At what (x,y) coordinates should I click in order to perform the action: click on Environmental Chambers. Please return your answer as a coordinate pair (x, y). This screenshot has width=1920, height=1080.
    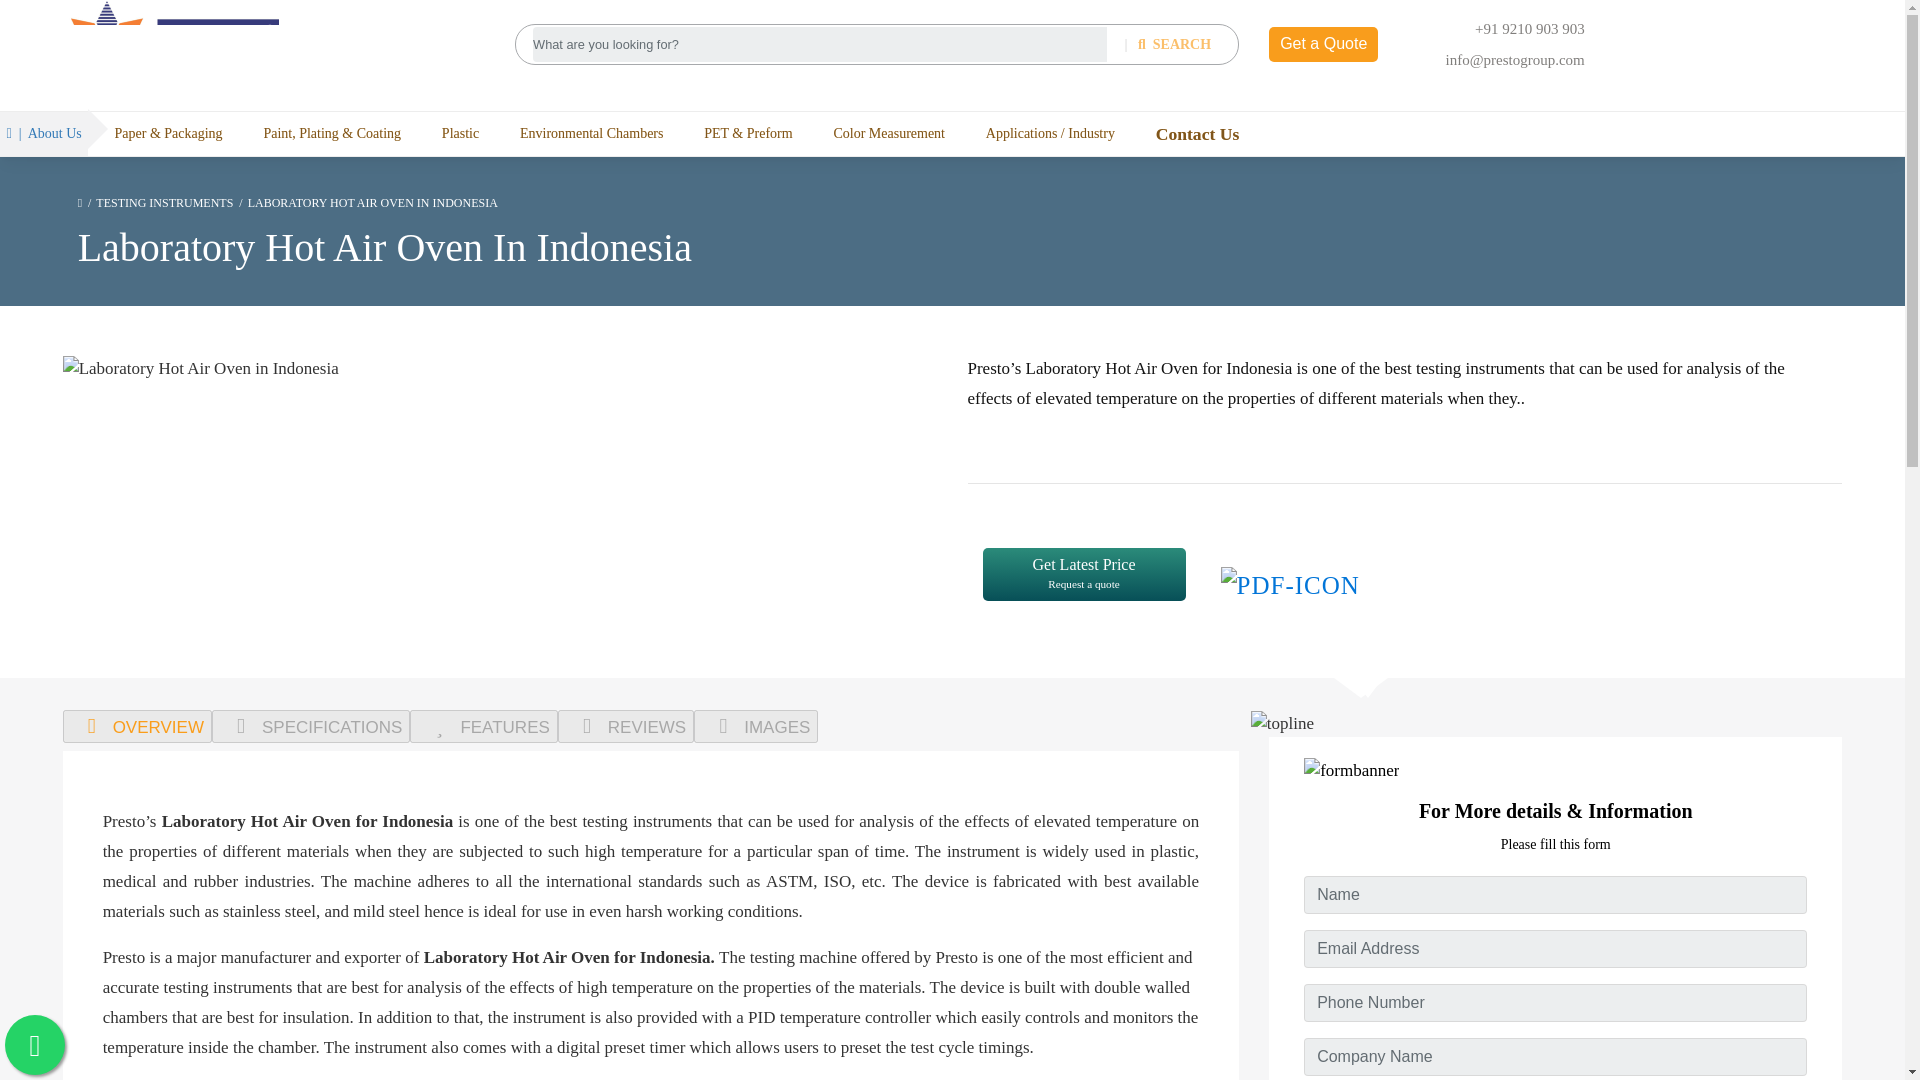
    Looking at the image, I should click on (591, 133).